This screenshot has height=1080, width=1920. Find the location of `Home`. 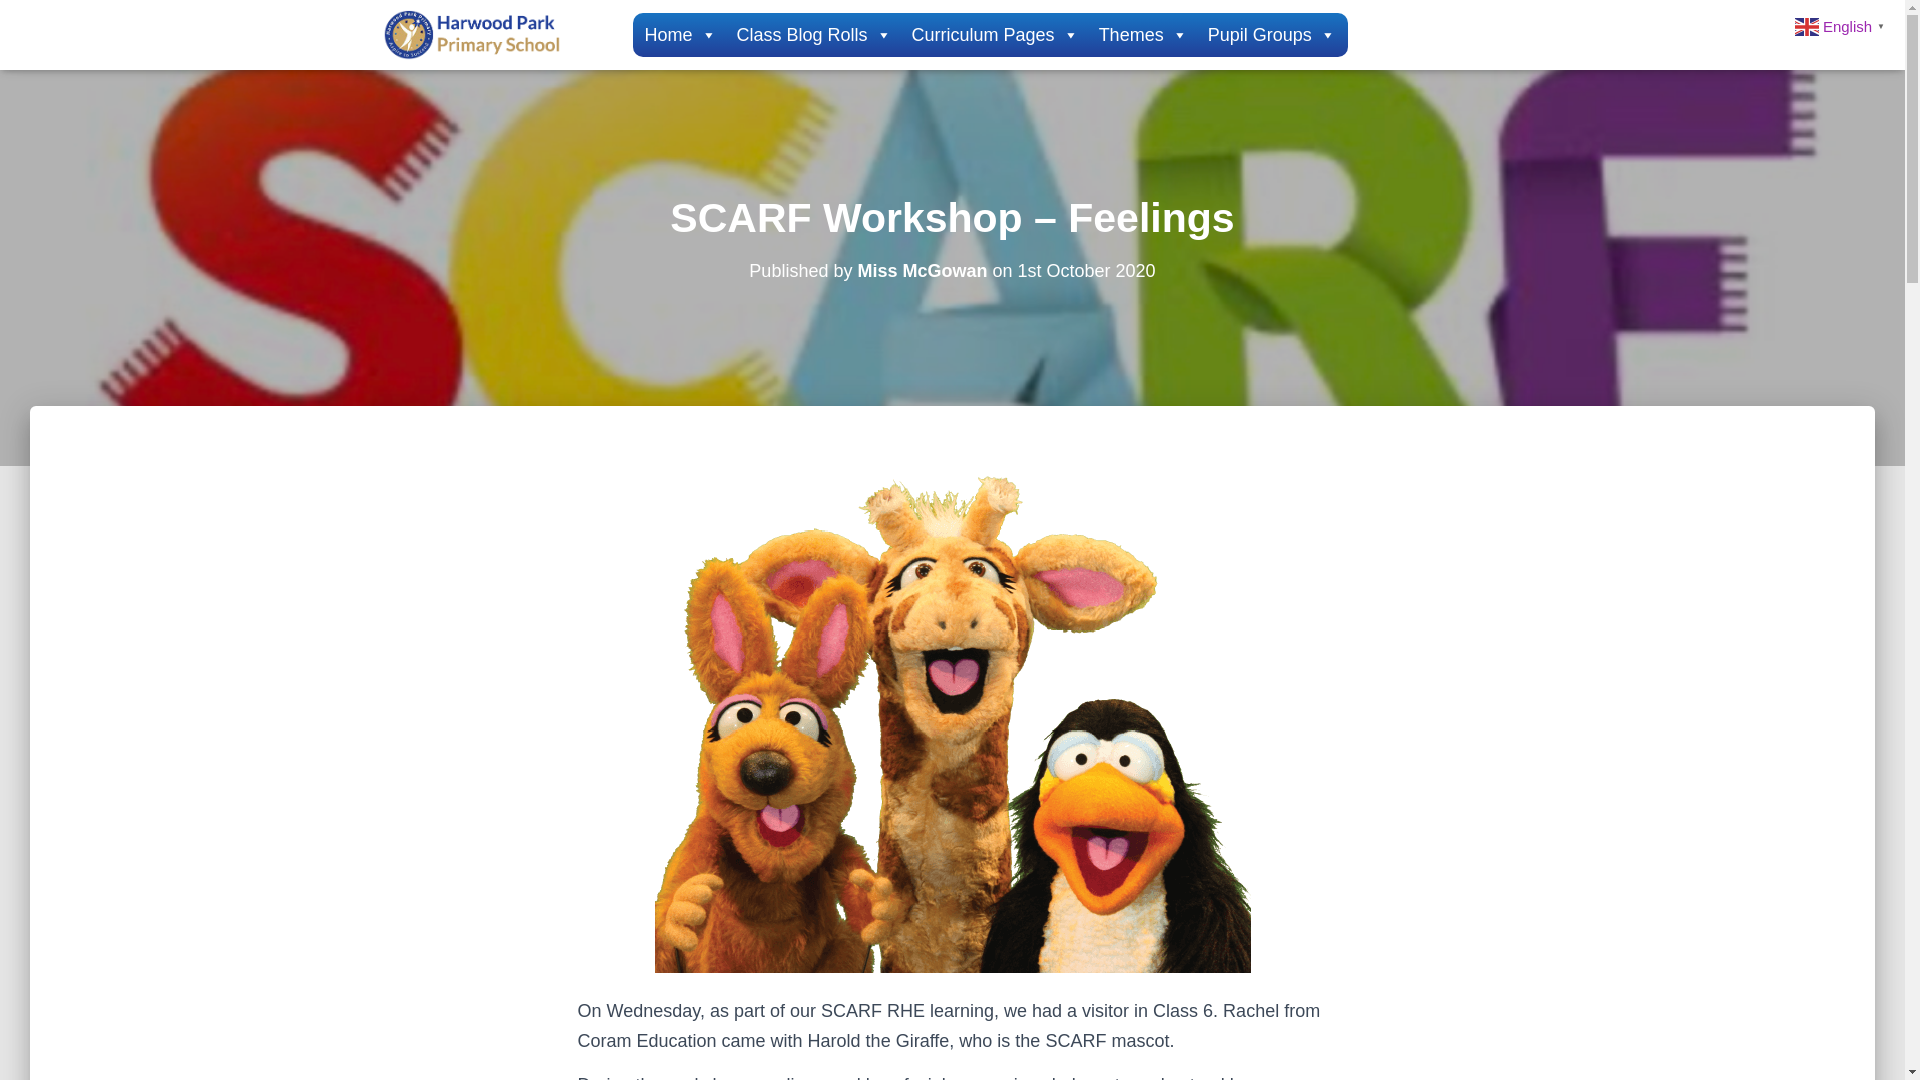

Home is located at coordinates (679, 35).